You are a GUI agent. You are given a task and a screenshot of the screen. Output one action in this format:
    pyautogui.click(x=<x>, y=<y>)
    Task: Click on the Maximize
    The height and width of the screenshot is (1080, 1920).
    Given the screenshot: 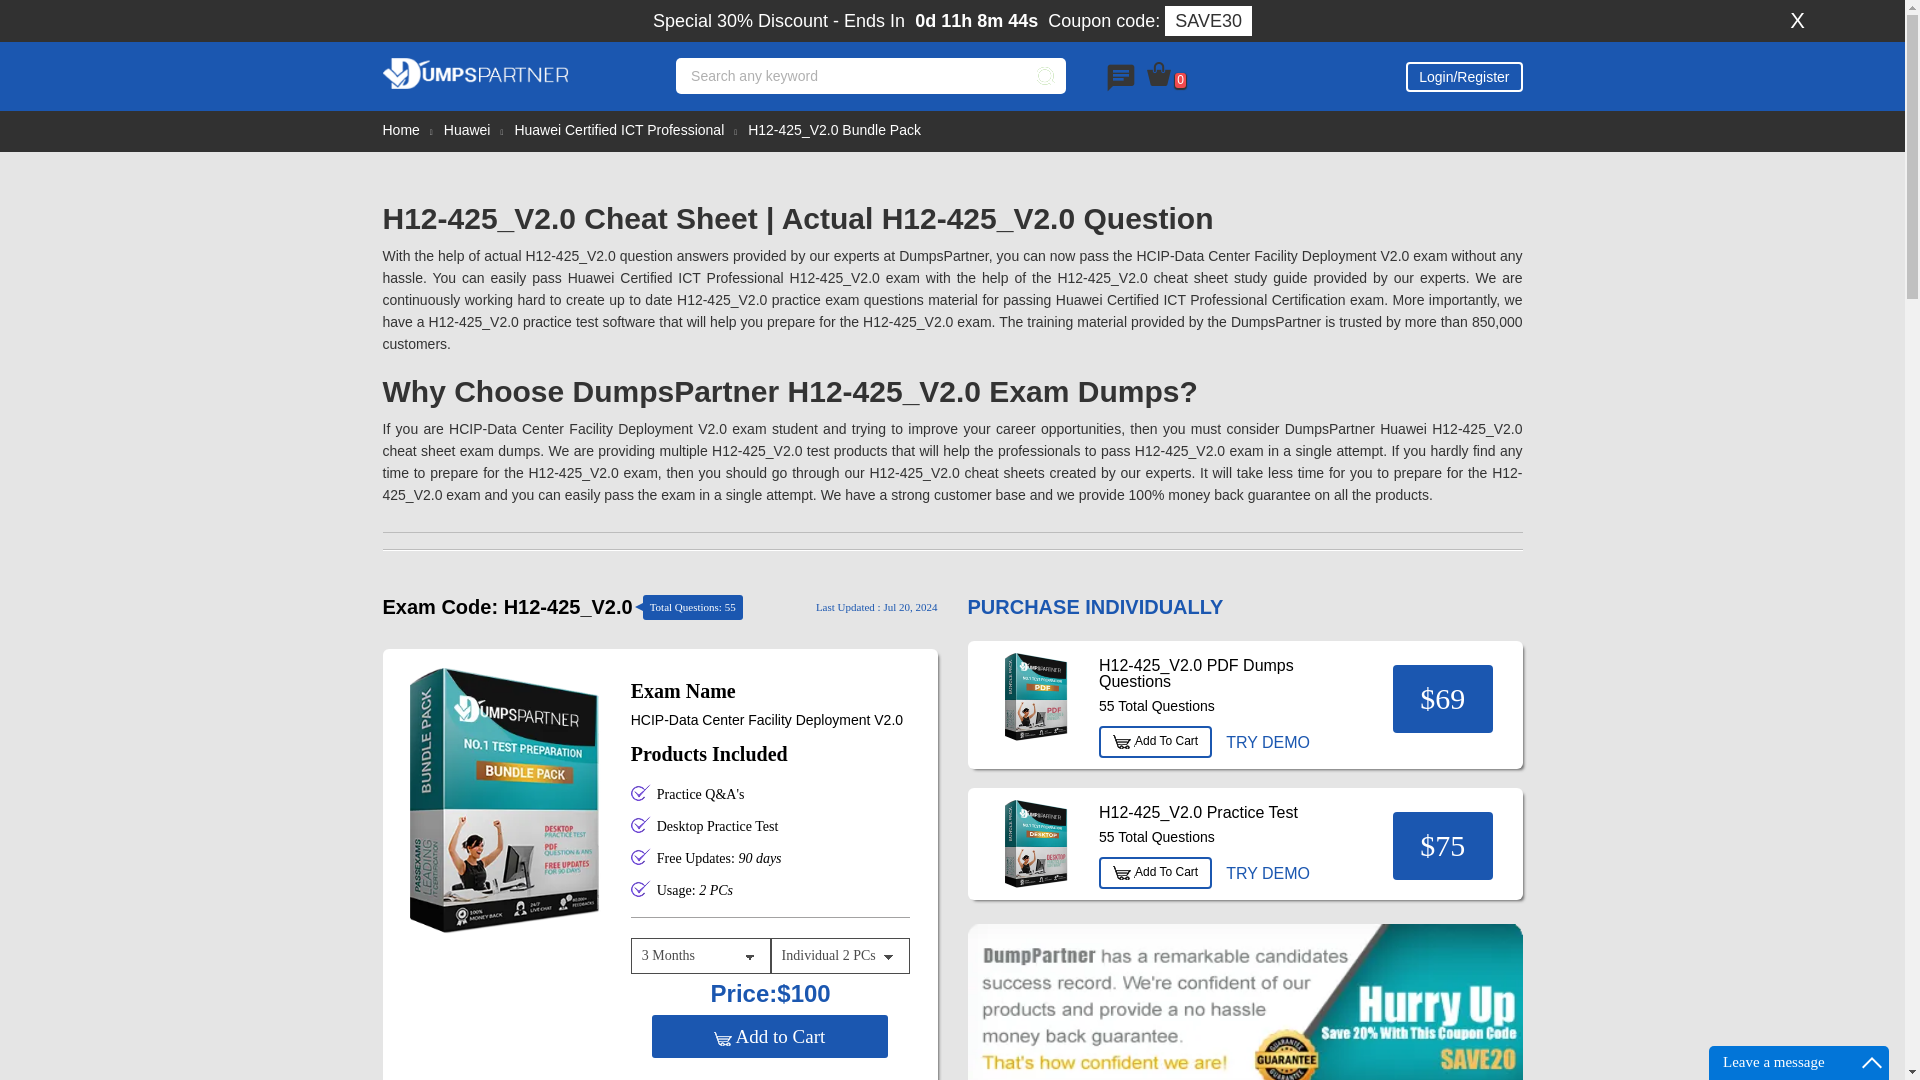 What is the action you would take?
    pyautogui.click(x=1872, y=1062)
    